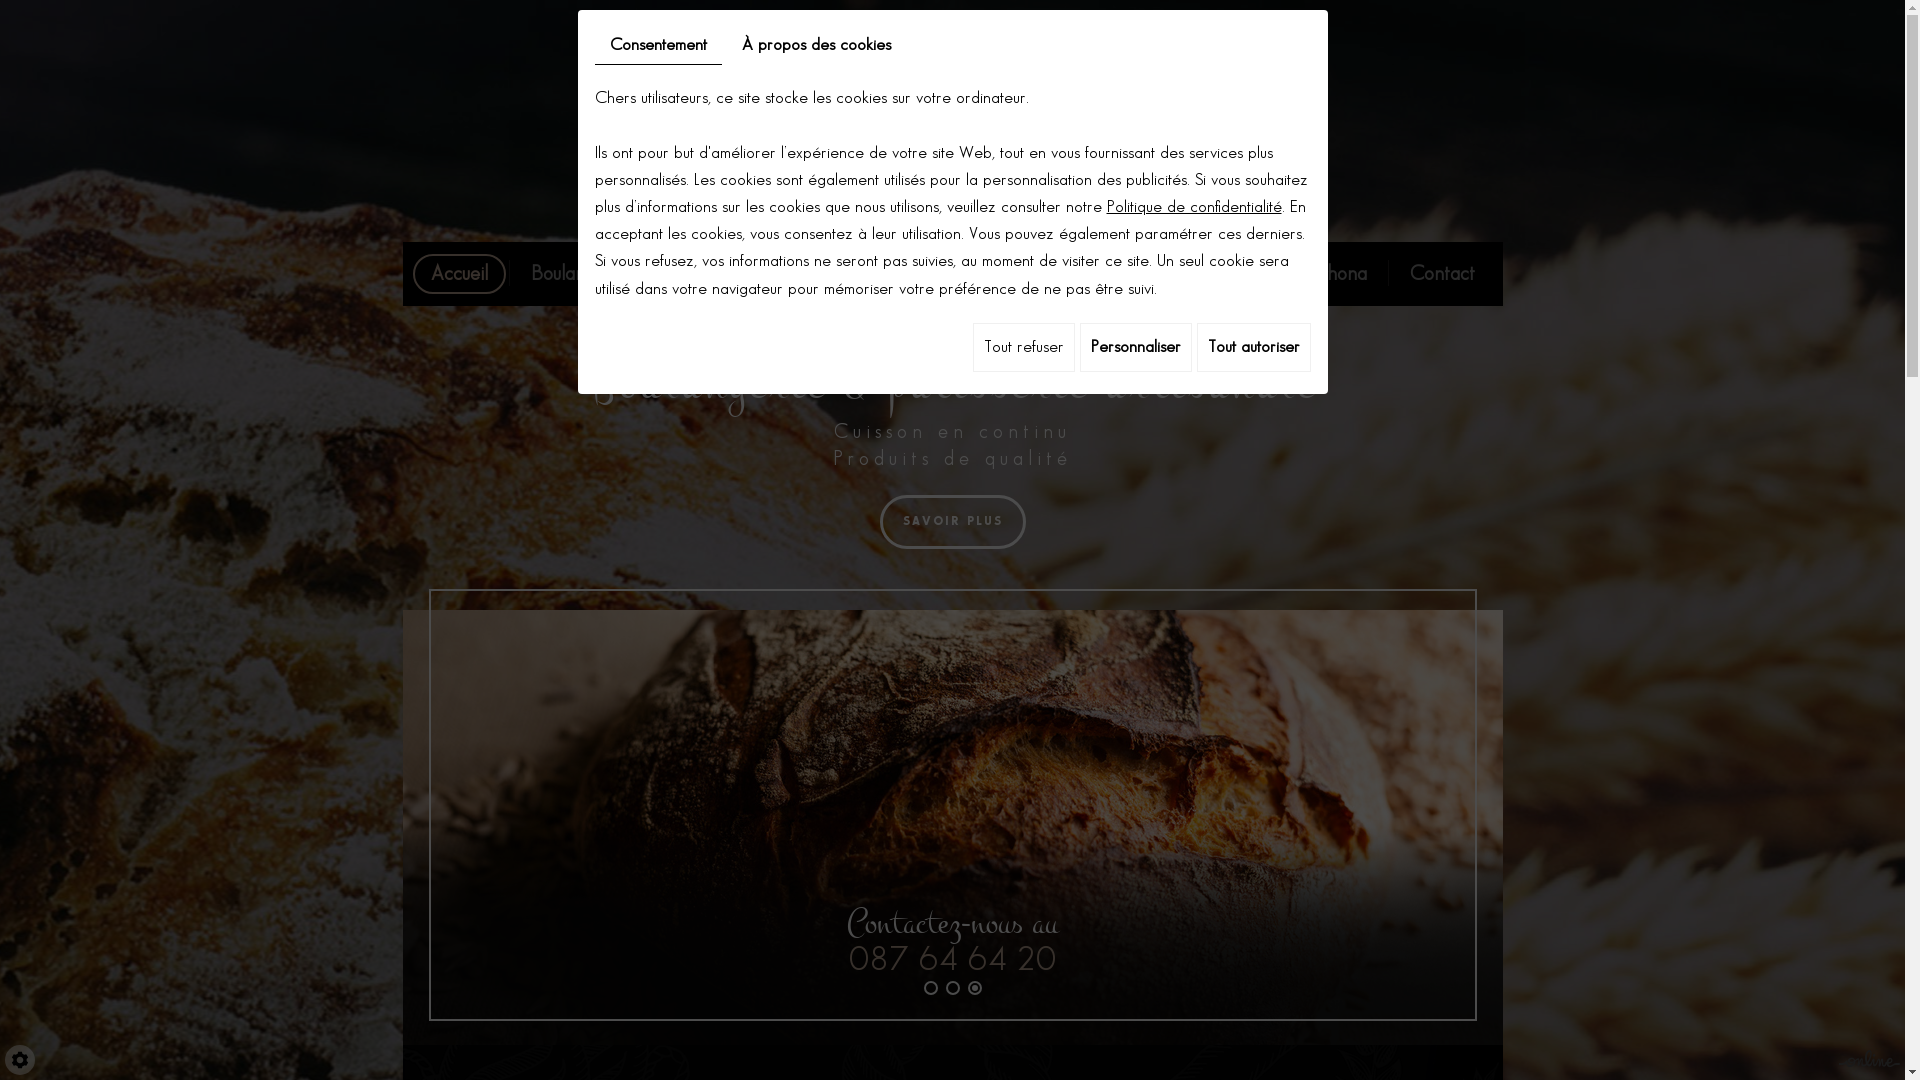 The height and width of the screenshot is (1080, 1920). Describe the element at coordinates (1023, 348) in the screenshot. I see `Tout refuser` at that location.